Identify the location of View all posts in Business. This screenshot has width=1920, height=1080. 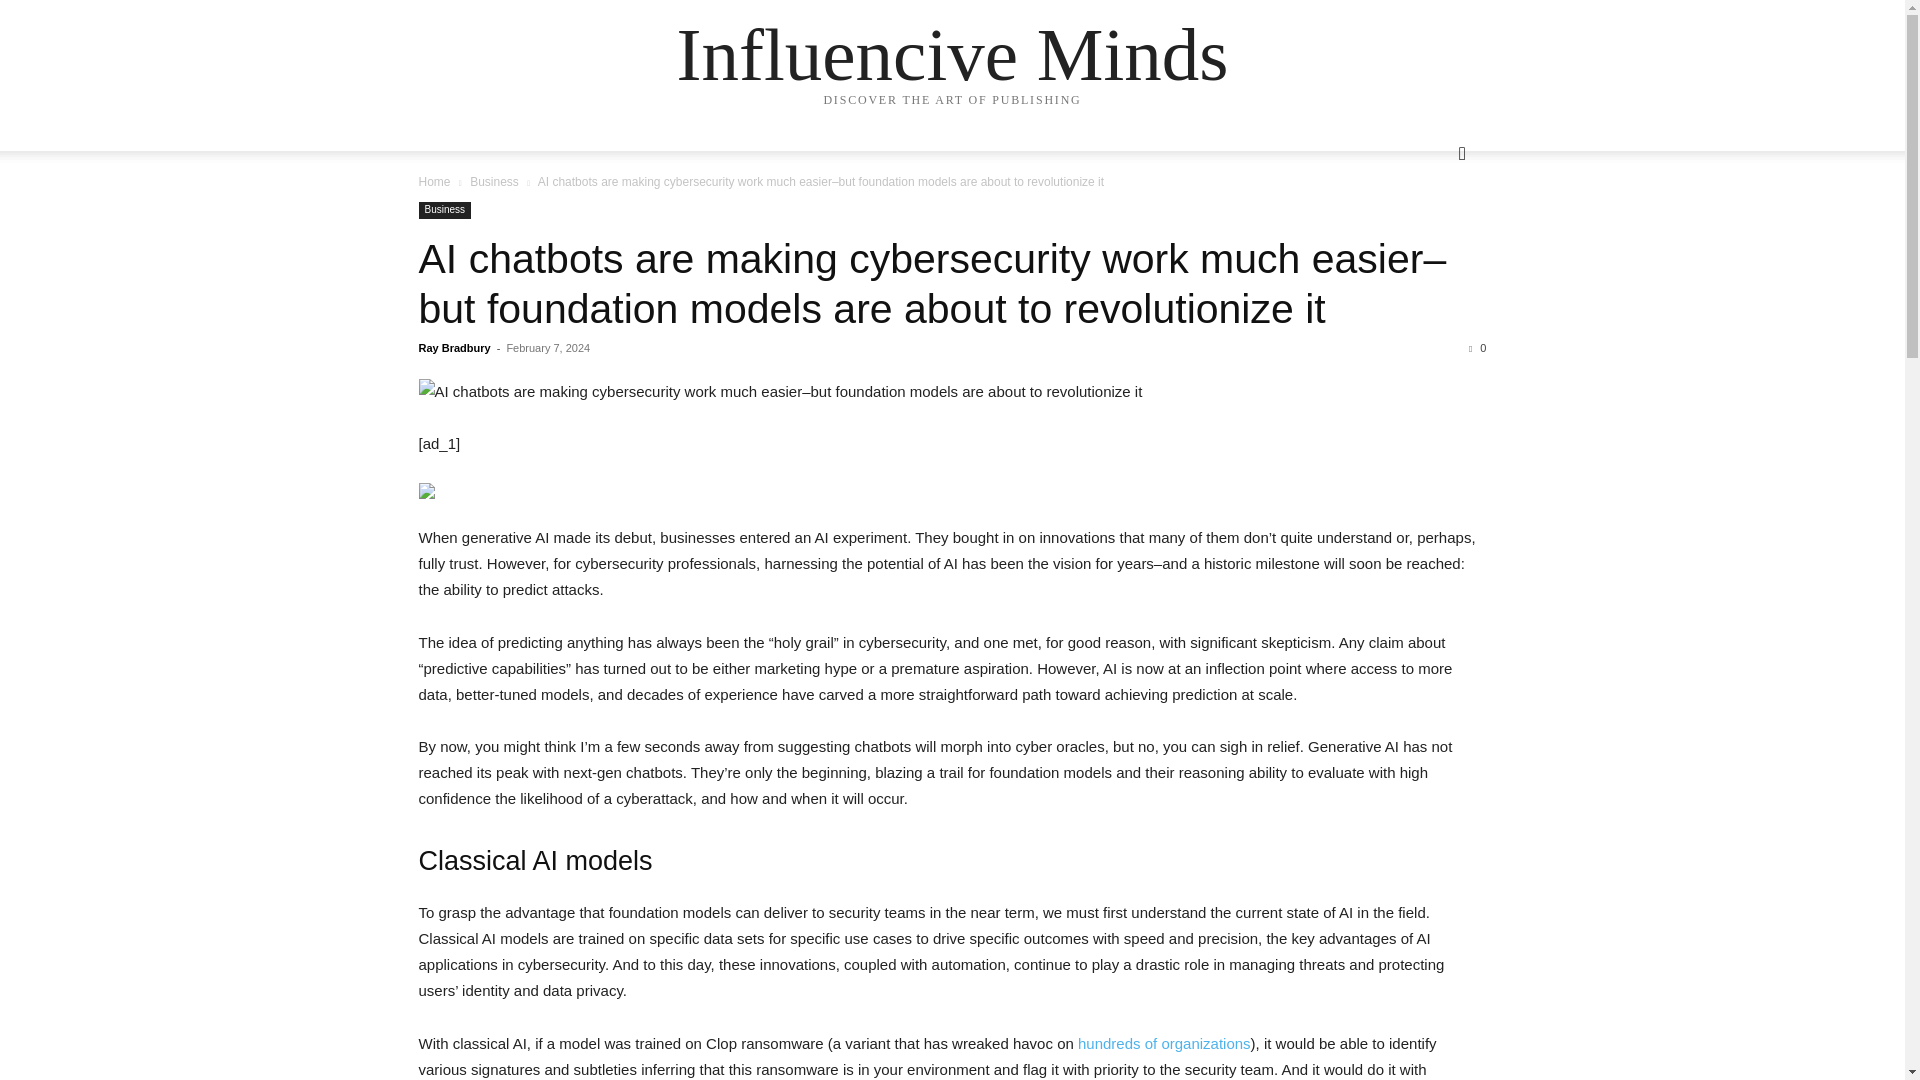
(494, 182).